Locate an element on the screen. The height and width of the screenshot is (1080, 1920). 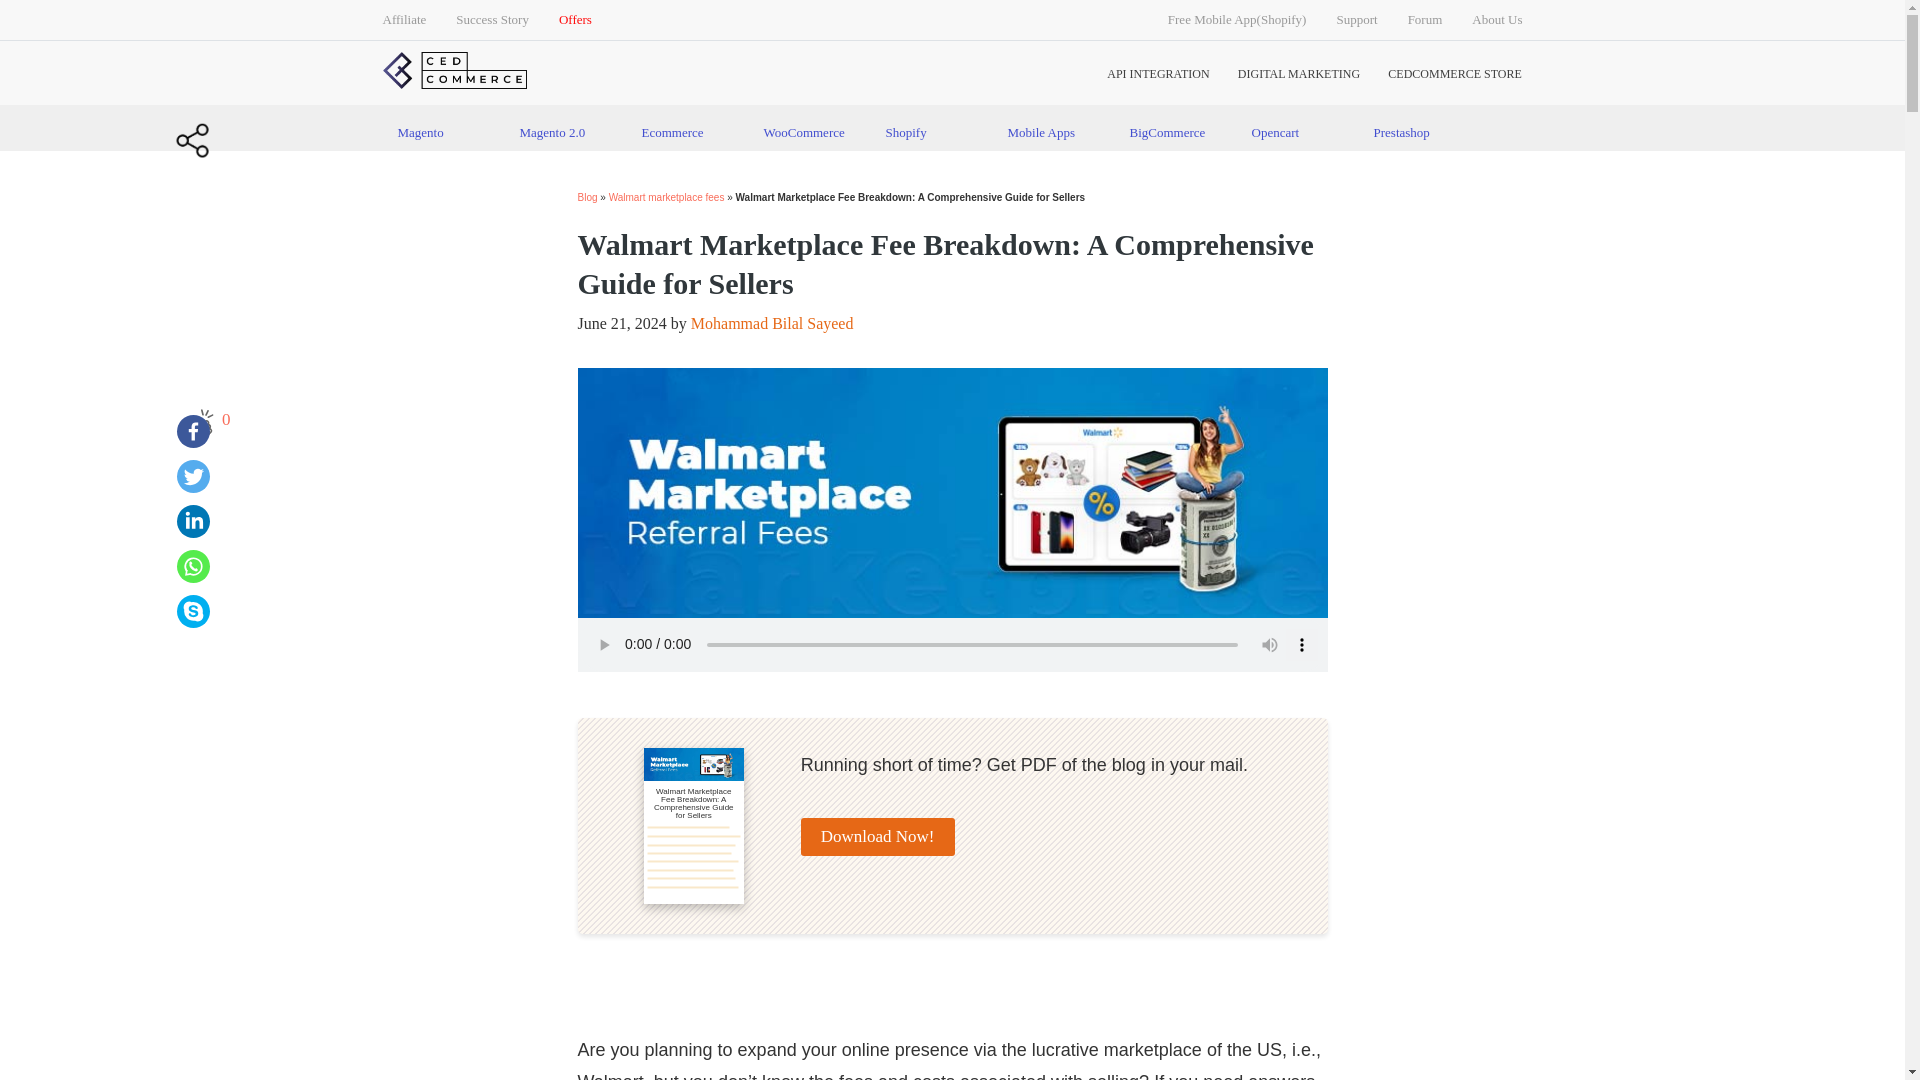
WooCommerce is located at coordinates (808, 132).